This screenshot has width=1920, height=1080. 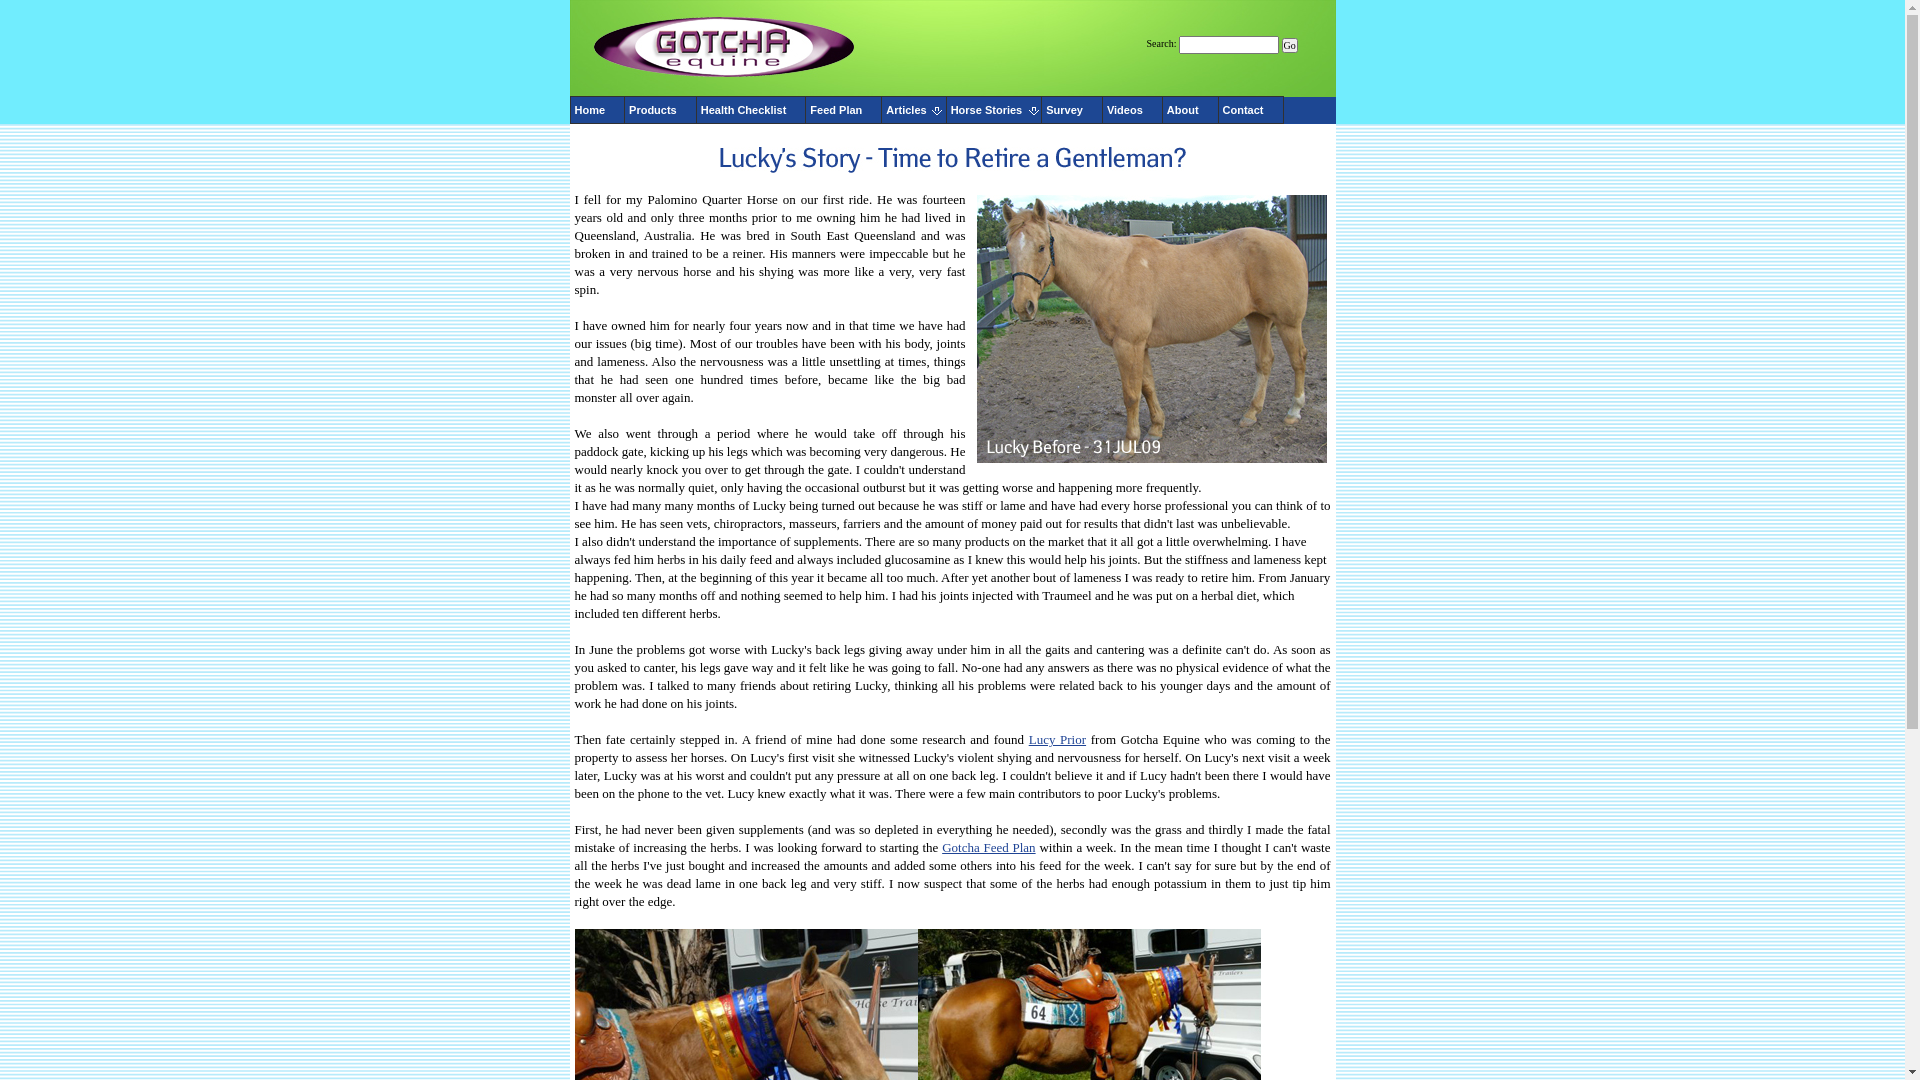 I want to click on Feed Plan, so click(x=844, y=110).